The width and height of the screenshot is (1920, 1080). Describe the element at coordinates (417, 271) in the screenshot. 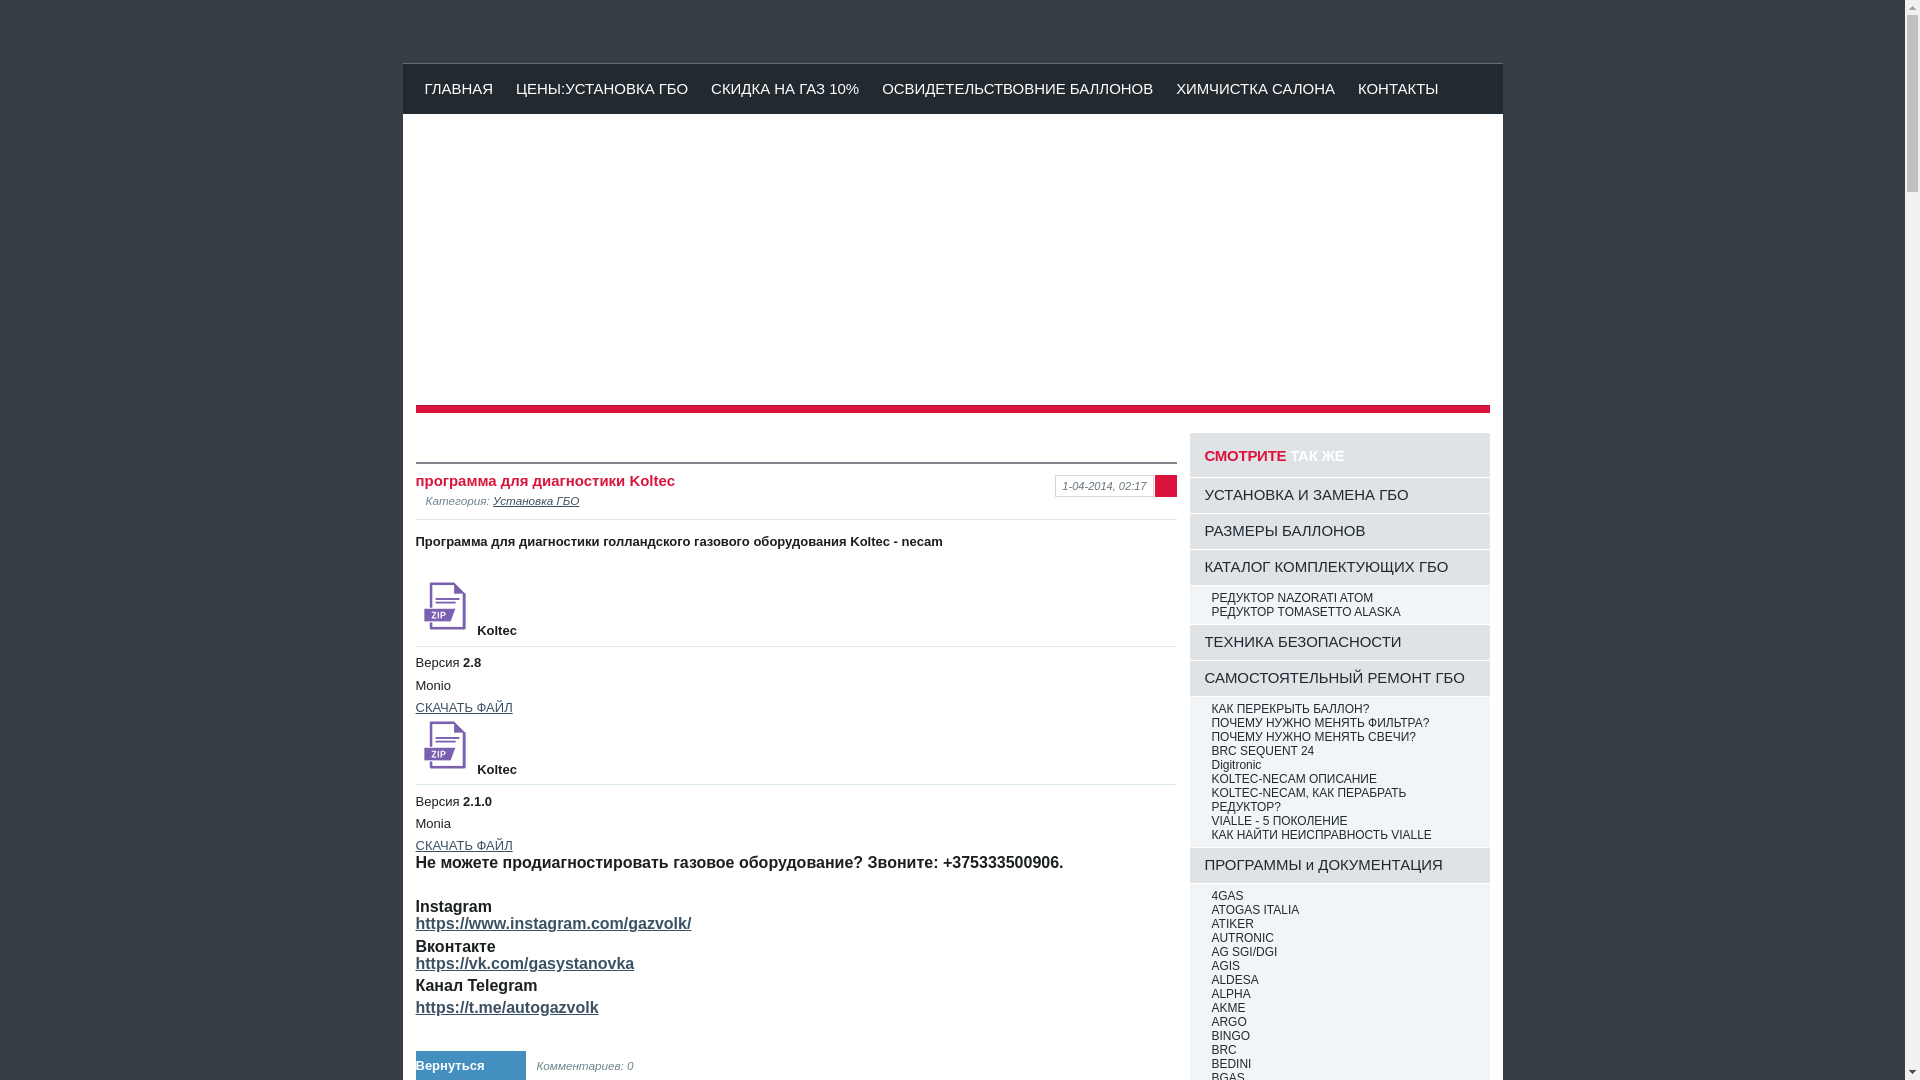

I see `>` at that location.